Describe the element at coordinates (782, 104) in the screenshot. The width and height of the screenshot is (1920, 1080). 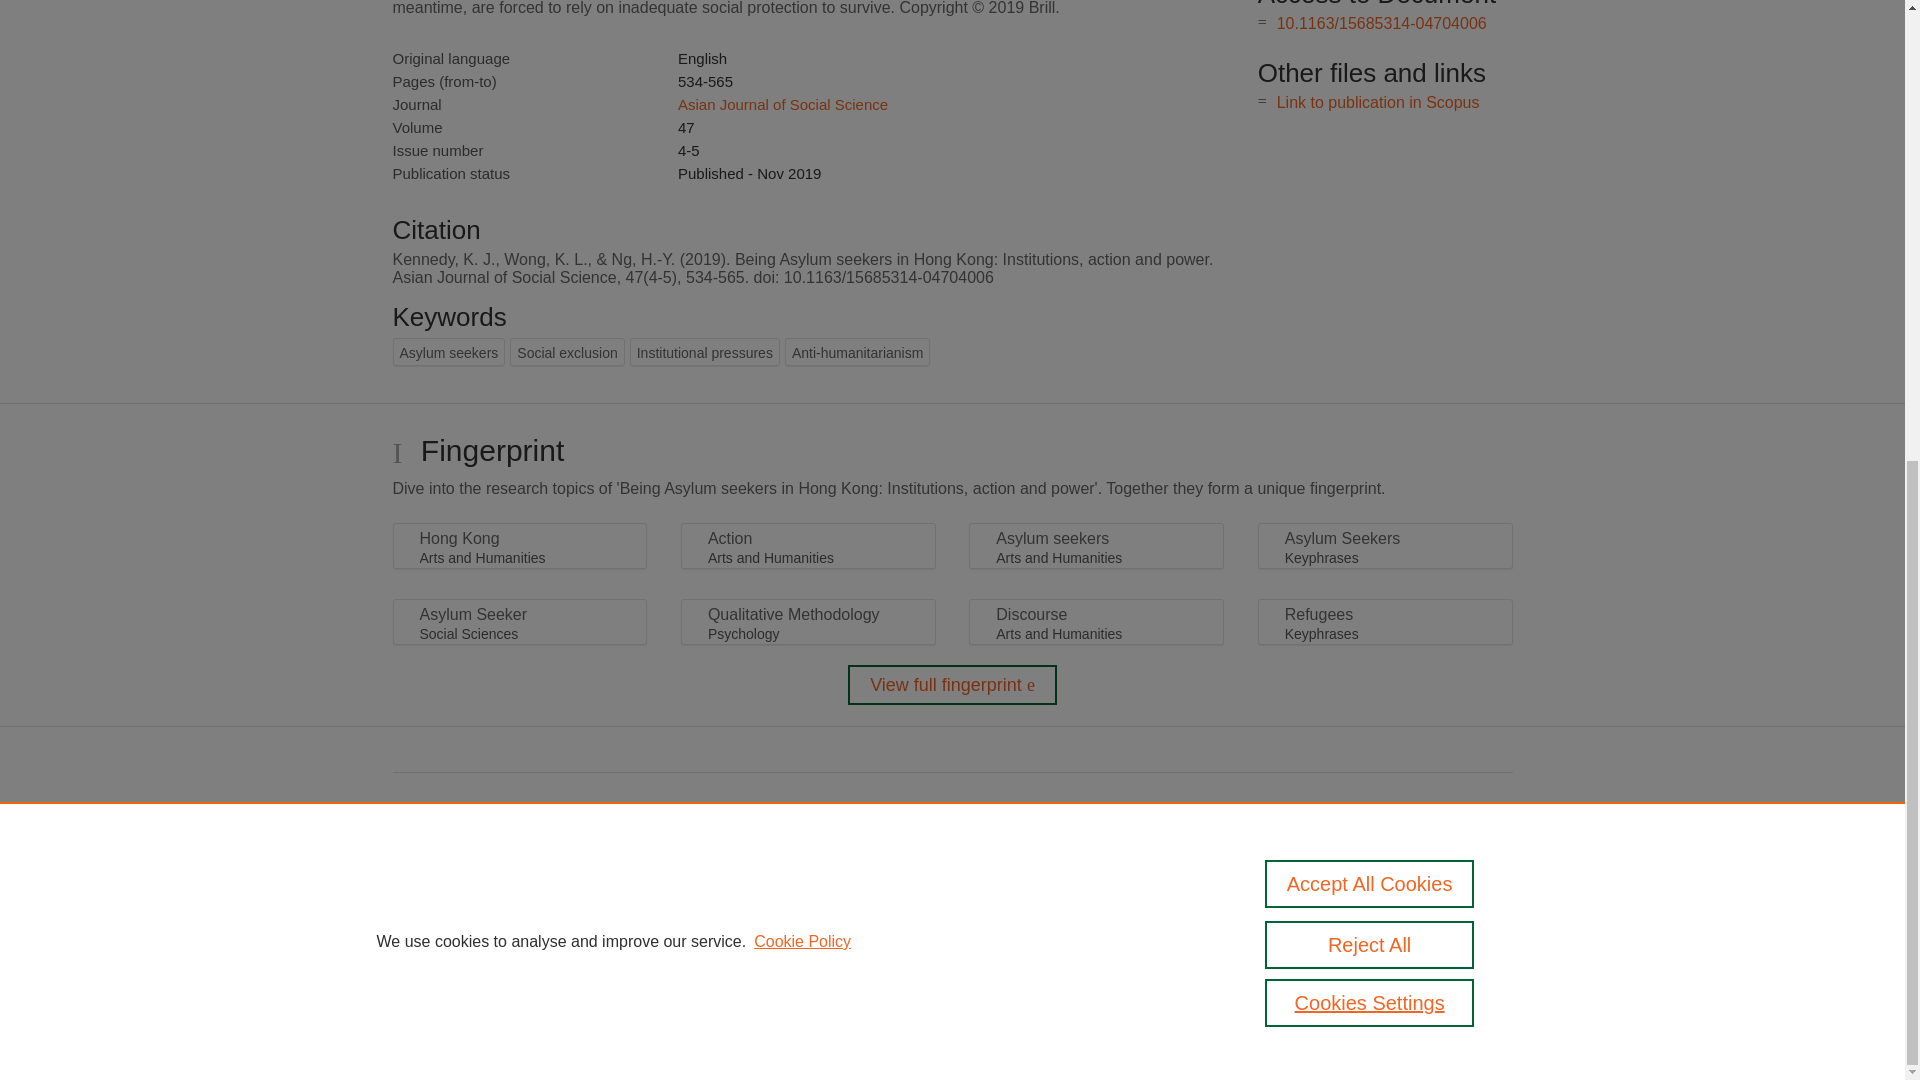
I see `Asian Journal of Social Science` at that location.